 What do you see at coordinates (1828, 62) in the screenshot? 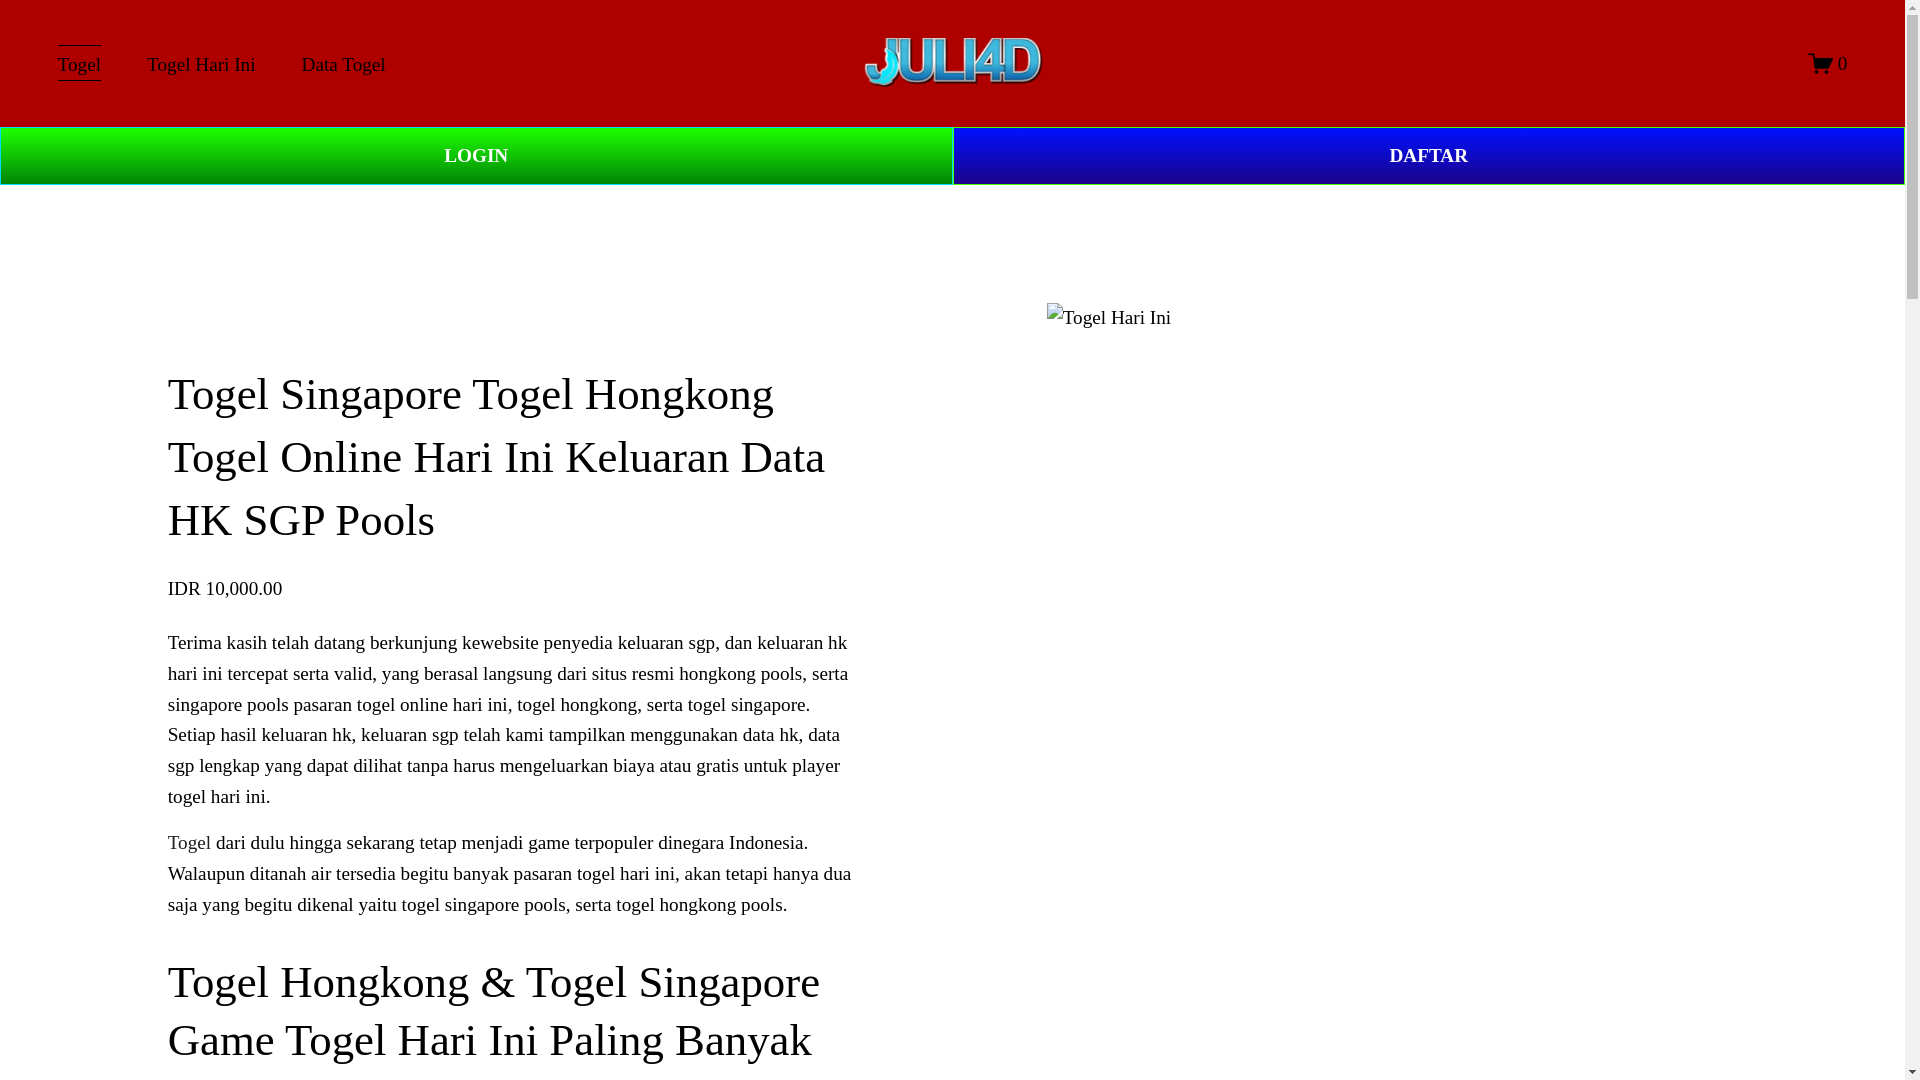
I see `0` at bounding box center [1828, 62].